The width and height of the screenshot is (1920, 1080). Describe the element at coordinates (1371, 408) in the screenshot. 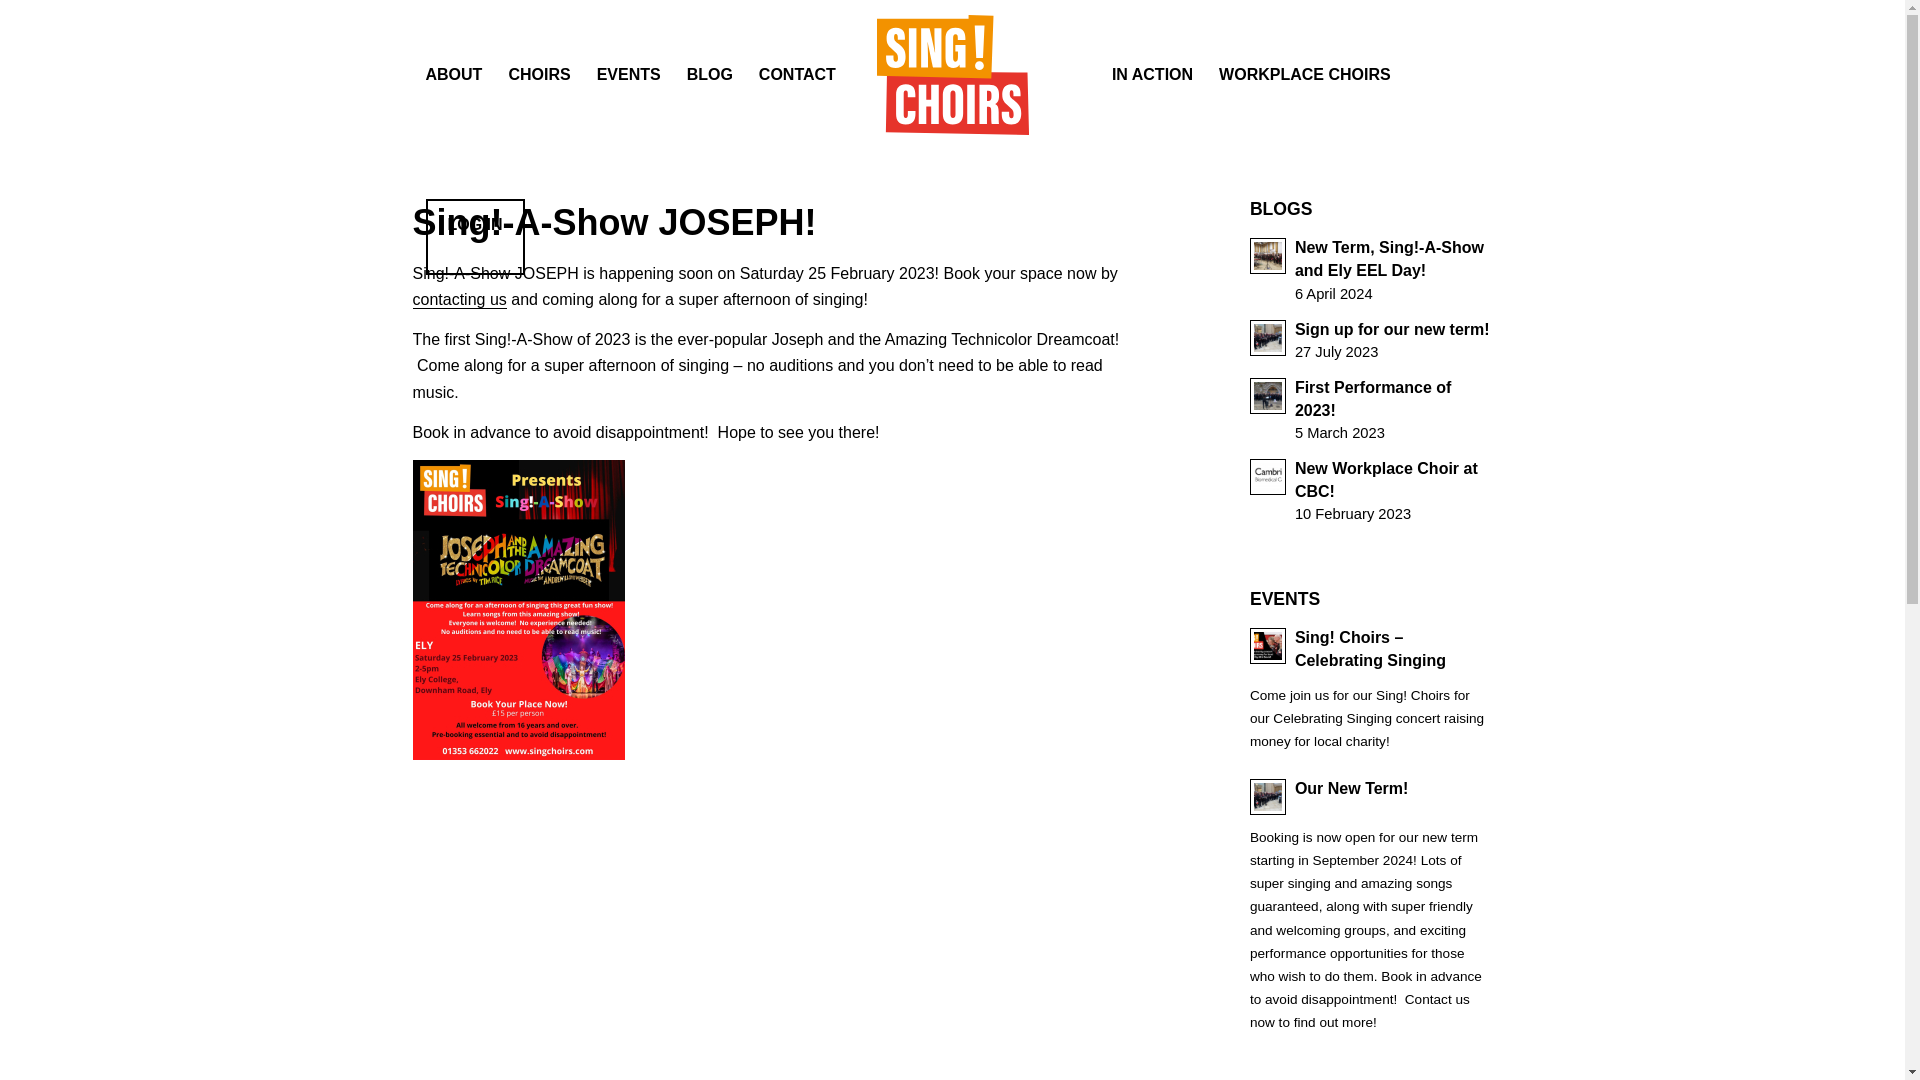

I see `First Performance of 2023!` at that location.